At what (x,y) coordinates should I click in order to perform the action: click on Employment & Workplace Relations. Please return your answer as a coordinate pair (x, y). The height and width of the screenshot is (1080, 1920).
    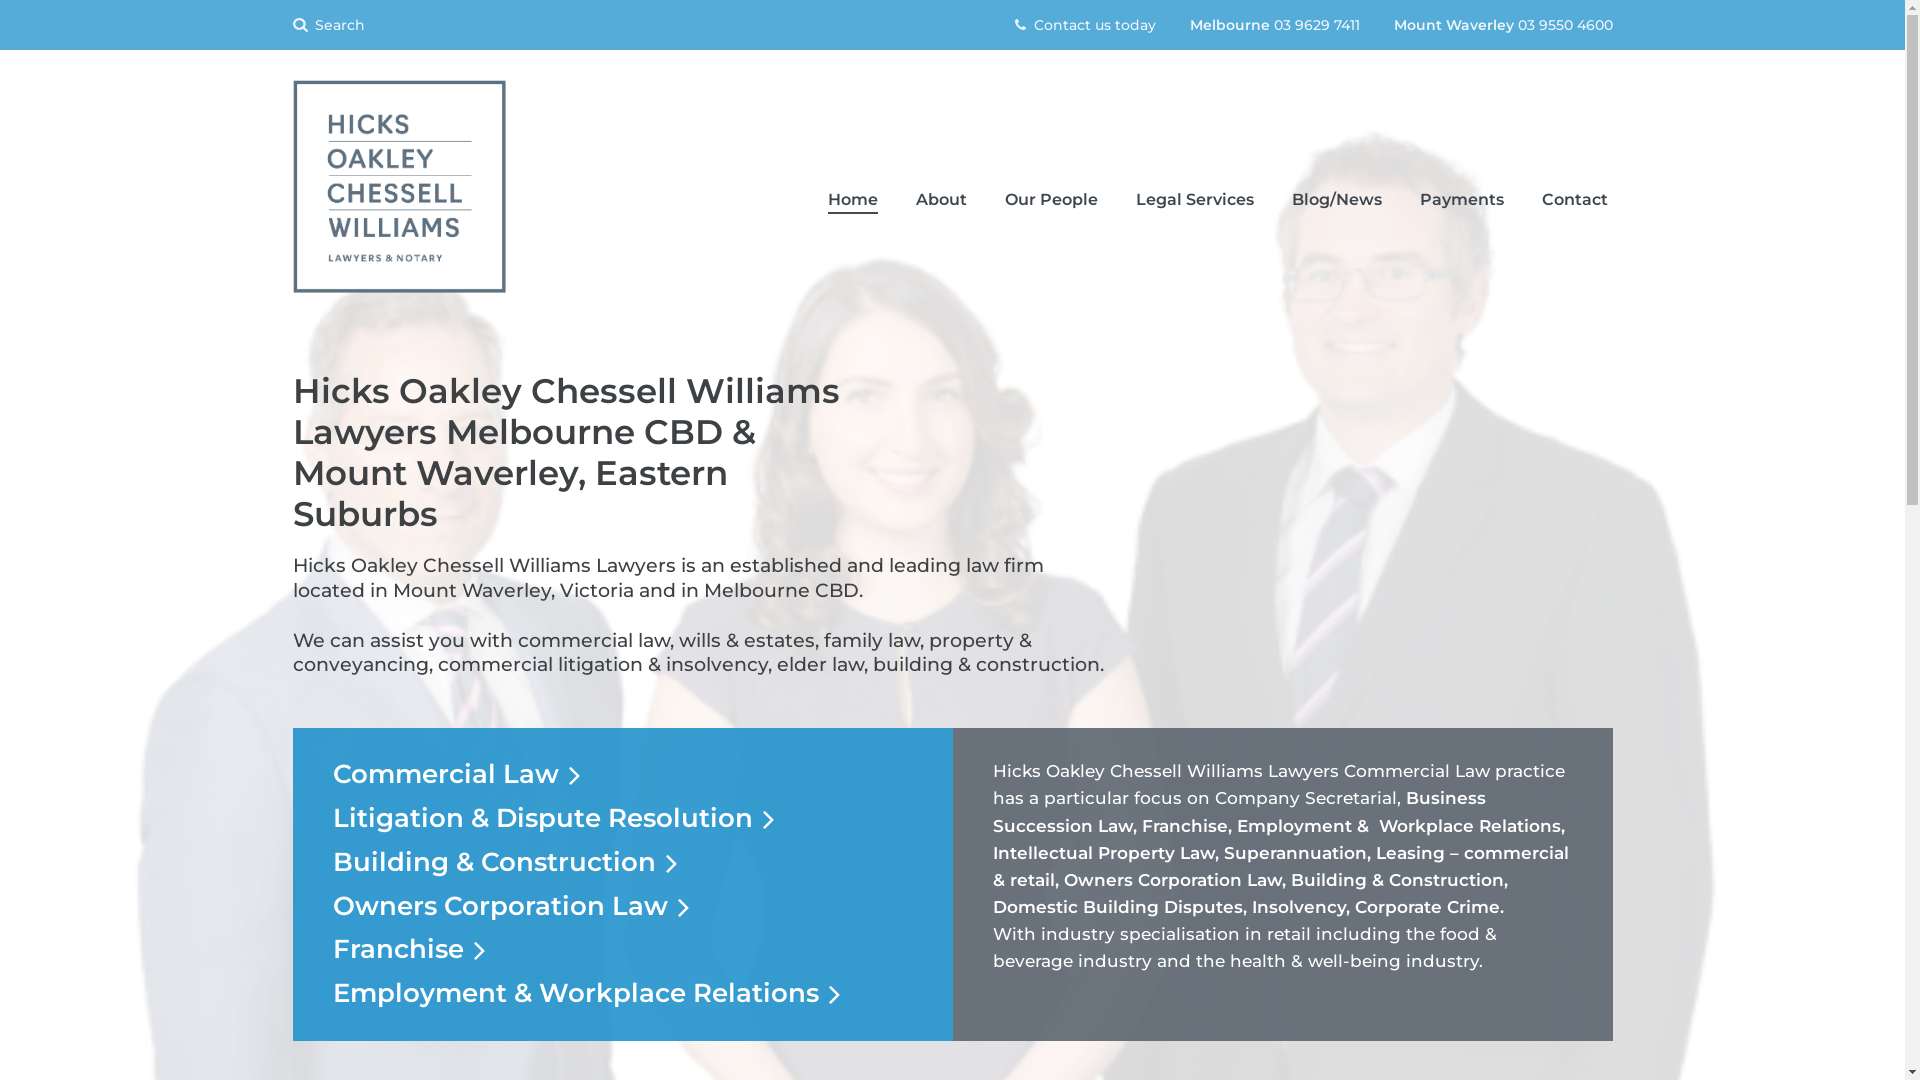
    Looking at the image, I should click on (586, 993).